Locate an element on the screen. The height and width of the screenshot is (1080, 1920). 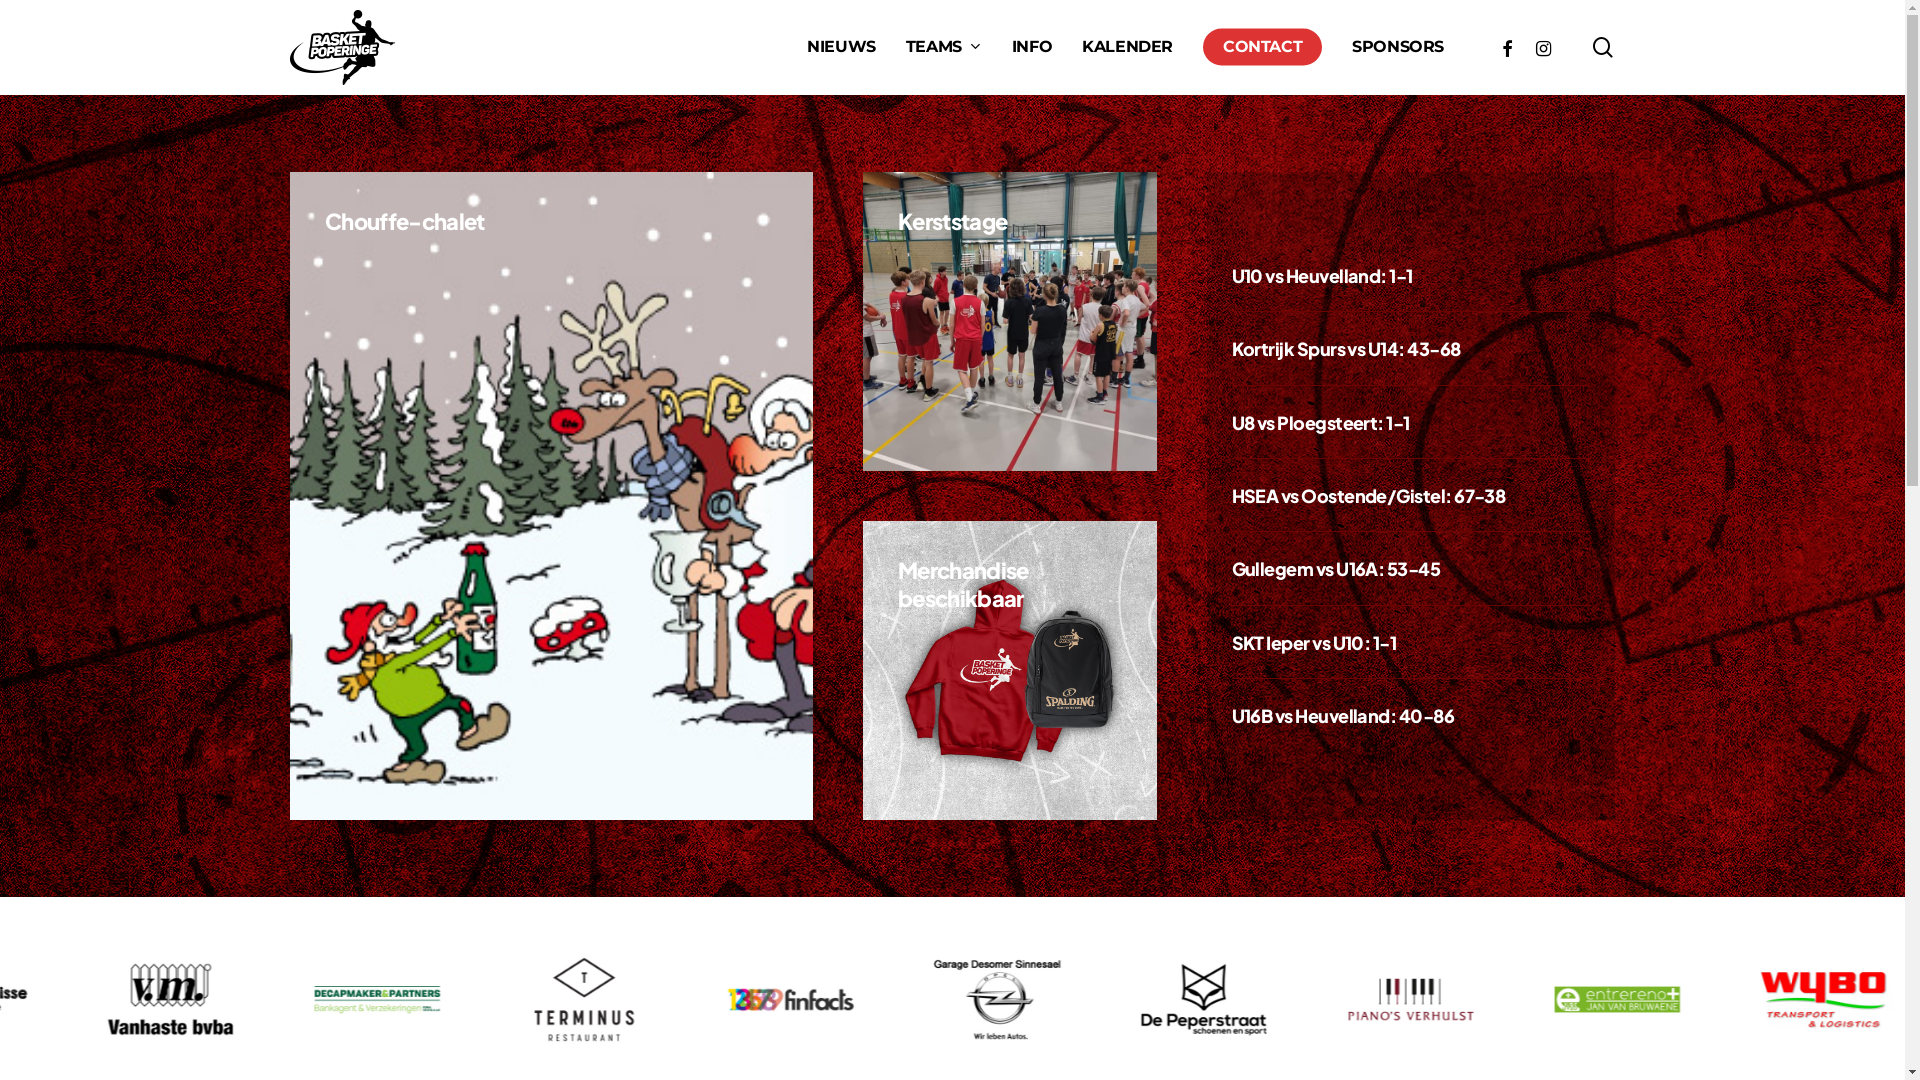
sponsors-finfacts is located at coordinates (798, 1000).